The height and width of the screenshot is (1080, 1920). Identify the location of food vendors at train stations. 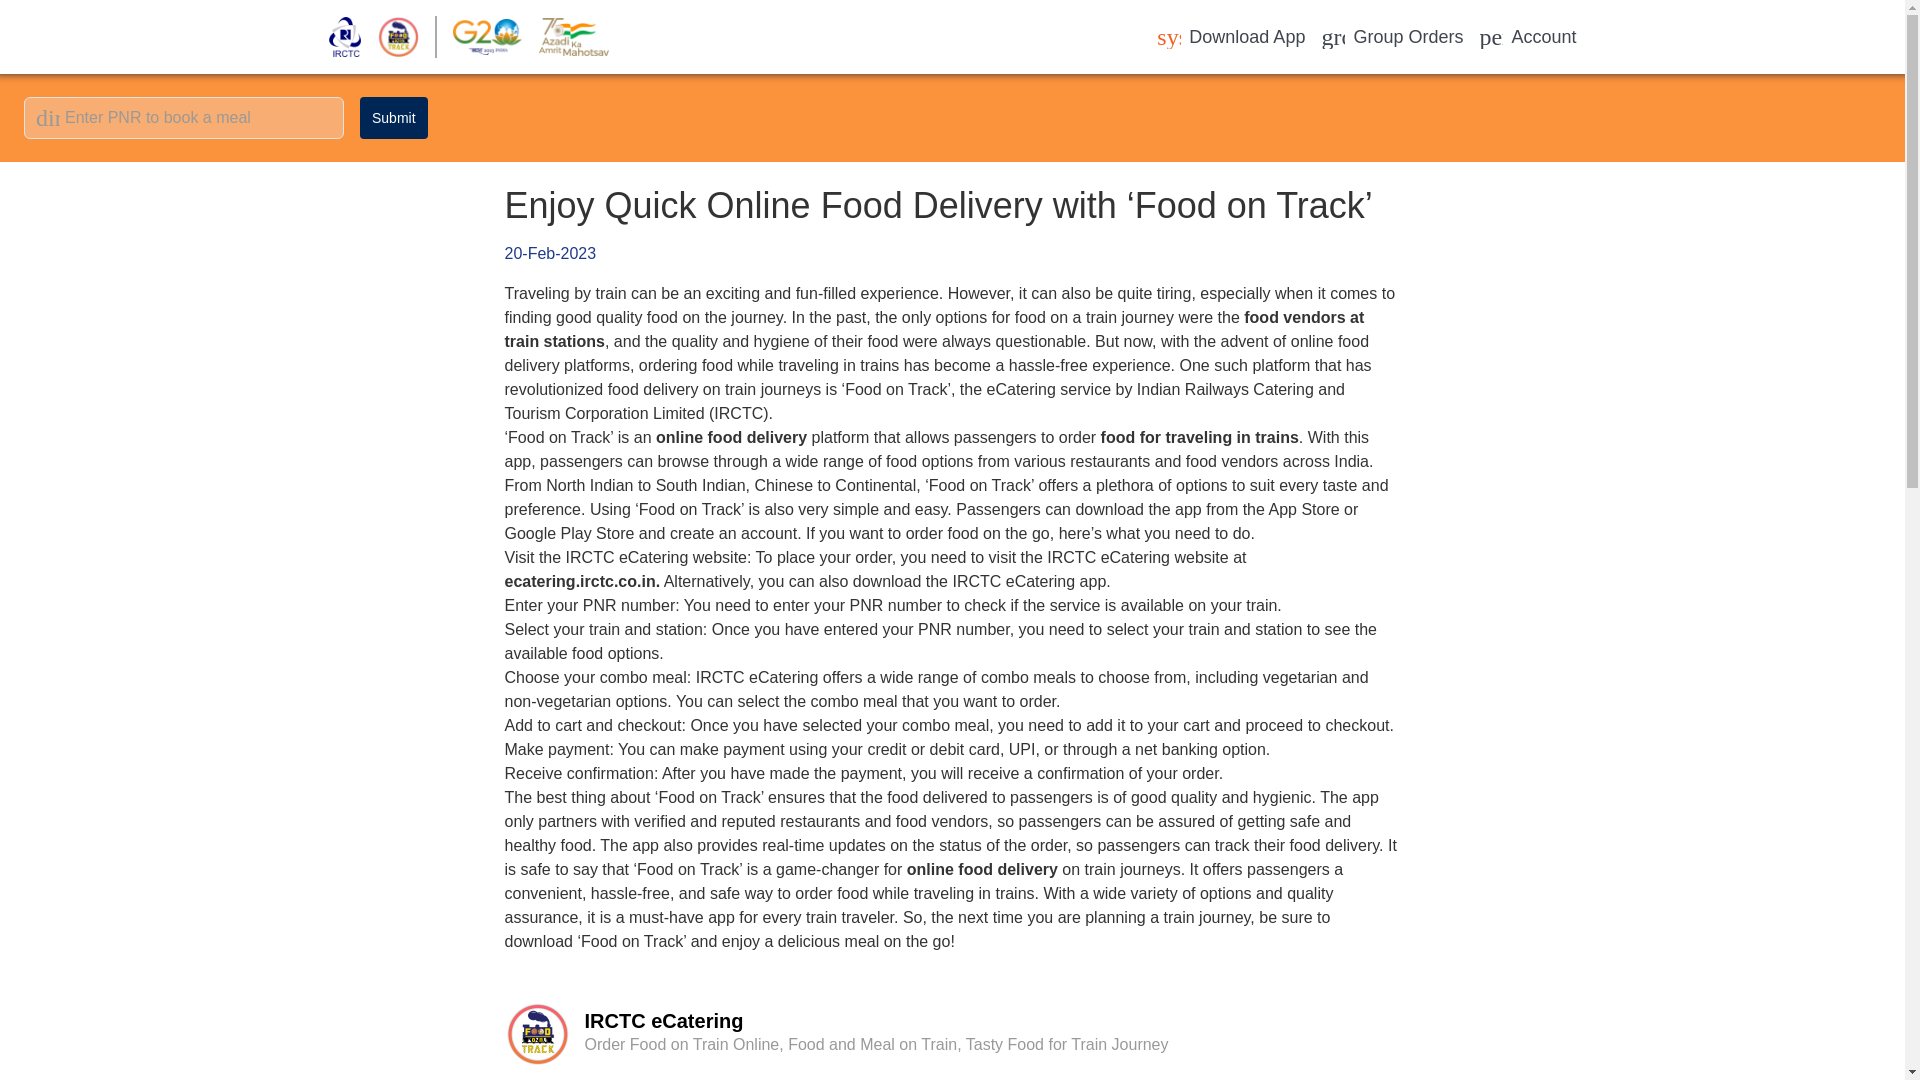
(933, 328).